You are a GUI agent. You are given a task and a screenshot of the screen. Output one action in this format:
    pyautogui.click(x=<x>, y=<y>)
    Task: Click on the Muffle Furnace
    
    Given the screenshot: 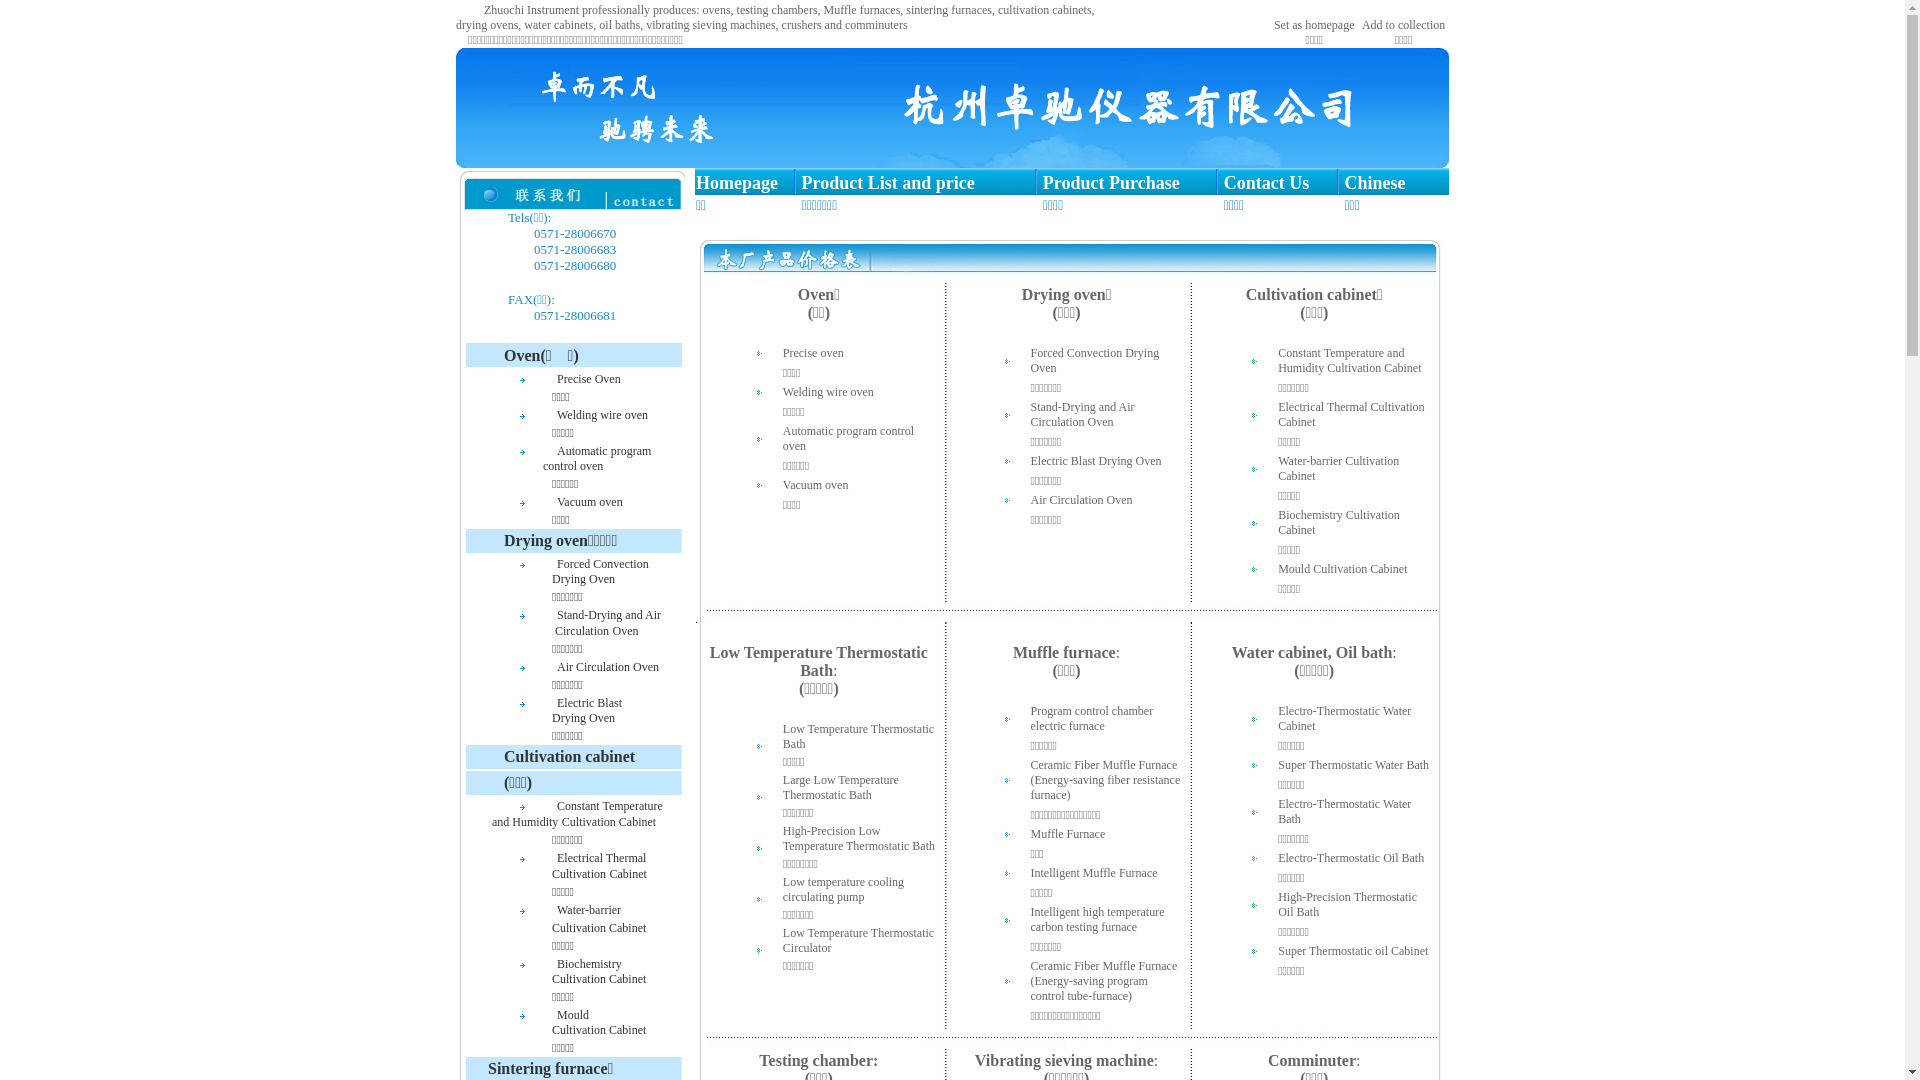 What is the action you would take?
    pyautogui.click(x=1068, y=834)
    